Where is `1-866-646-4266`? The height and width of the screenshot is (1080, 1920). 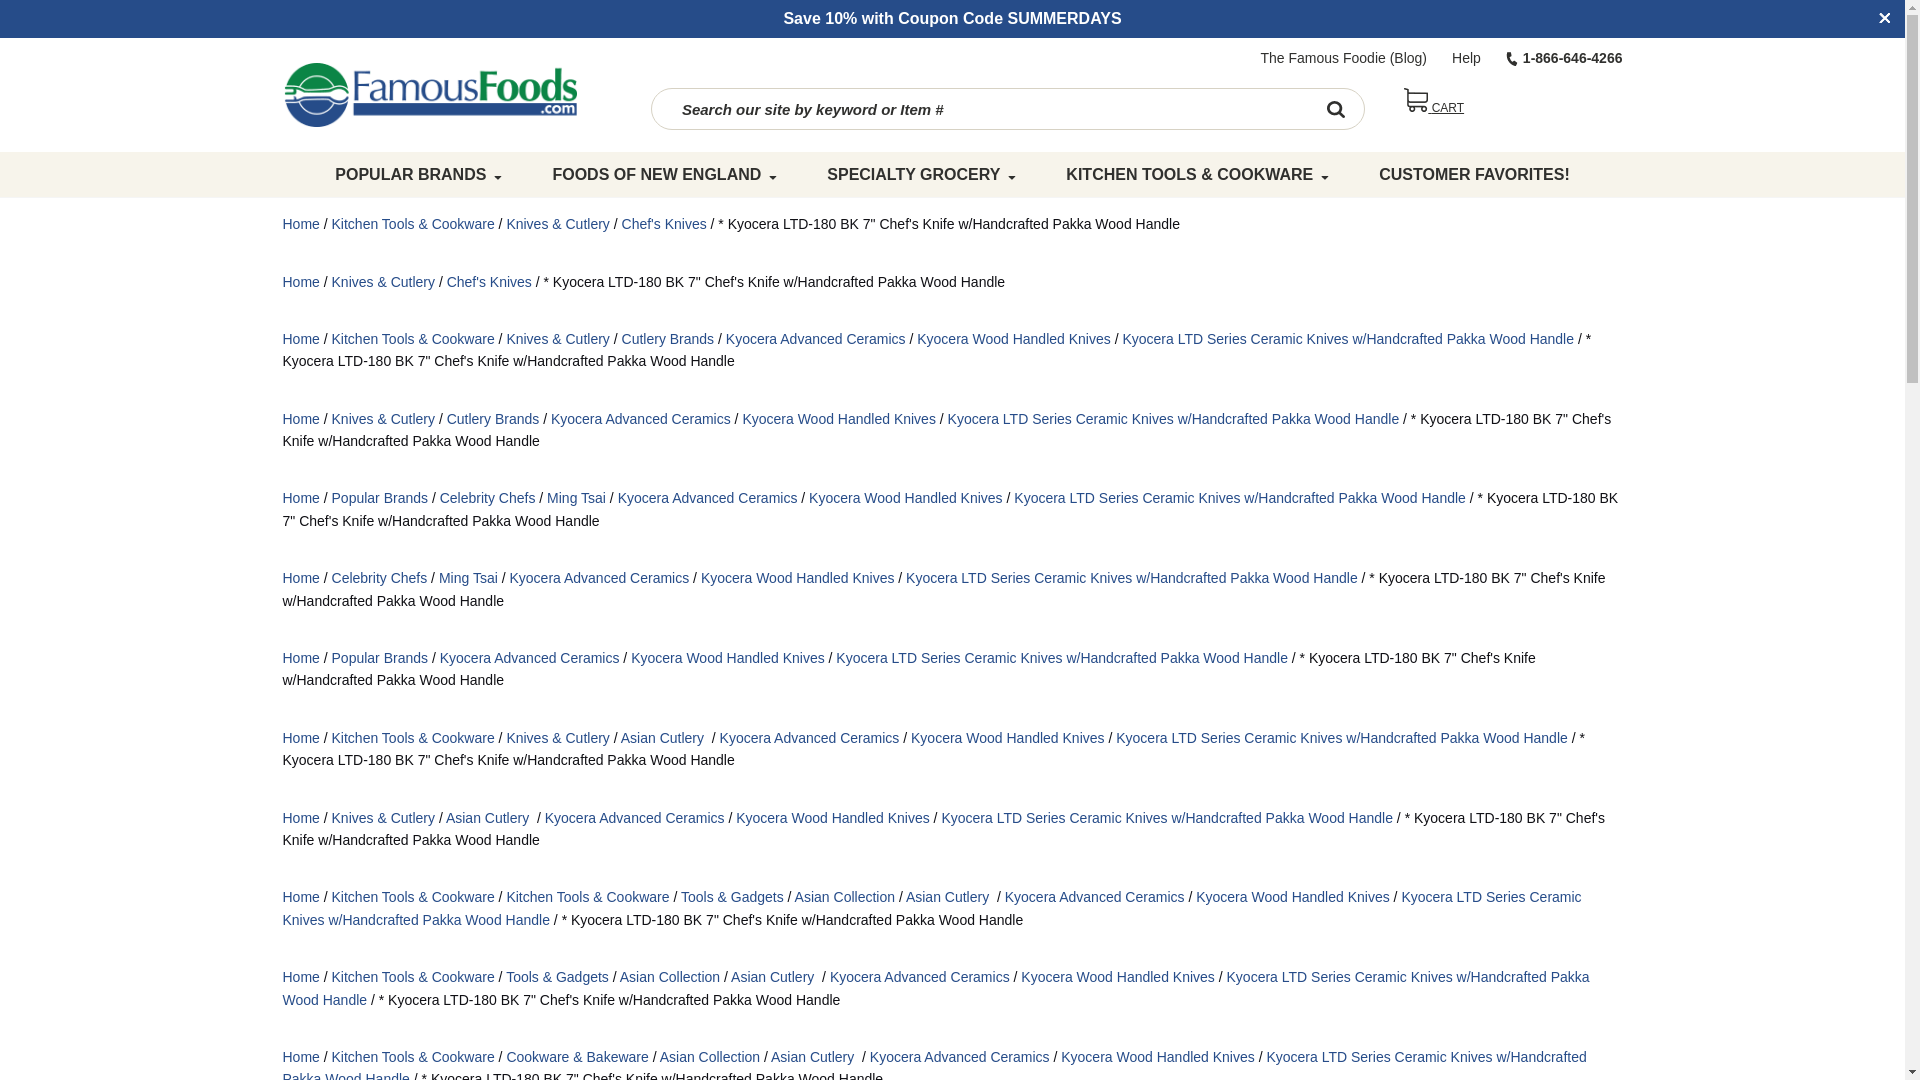
1-866-646-4266 is located at coordinates (1551, 57).